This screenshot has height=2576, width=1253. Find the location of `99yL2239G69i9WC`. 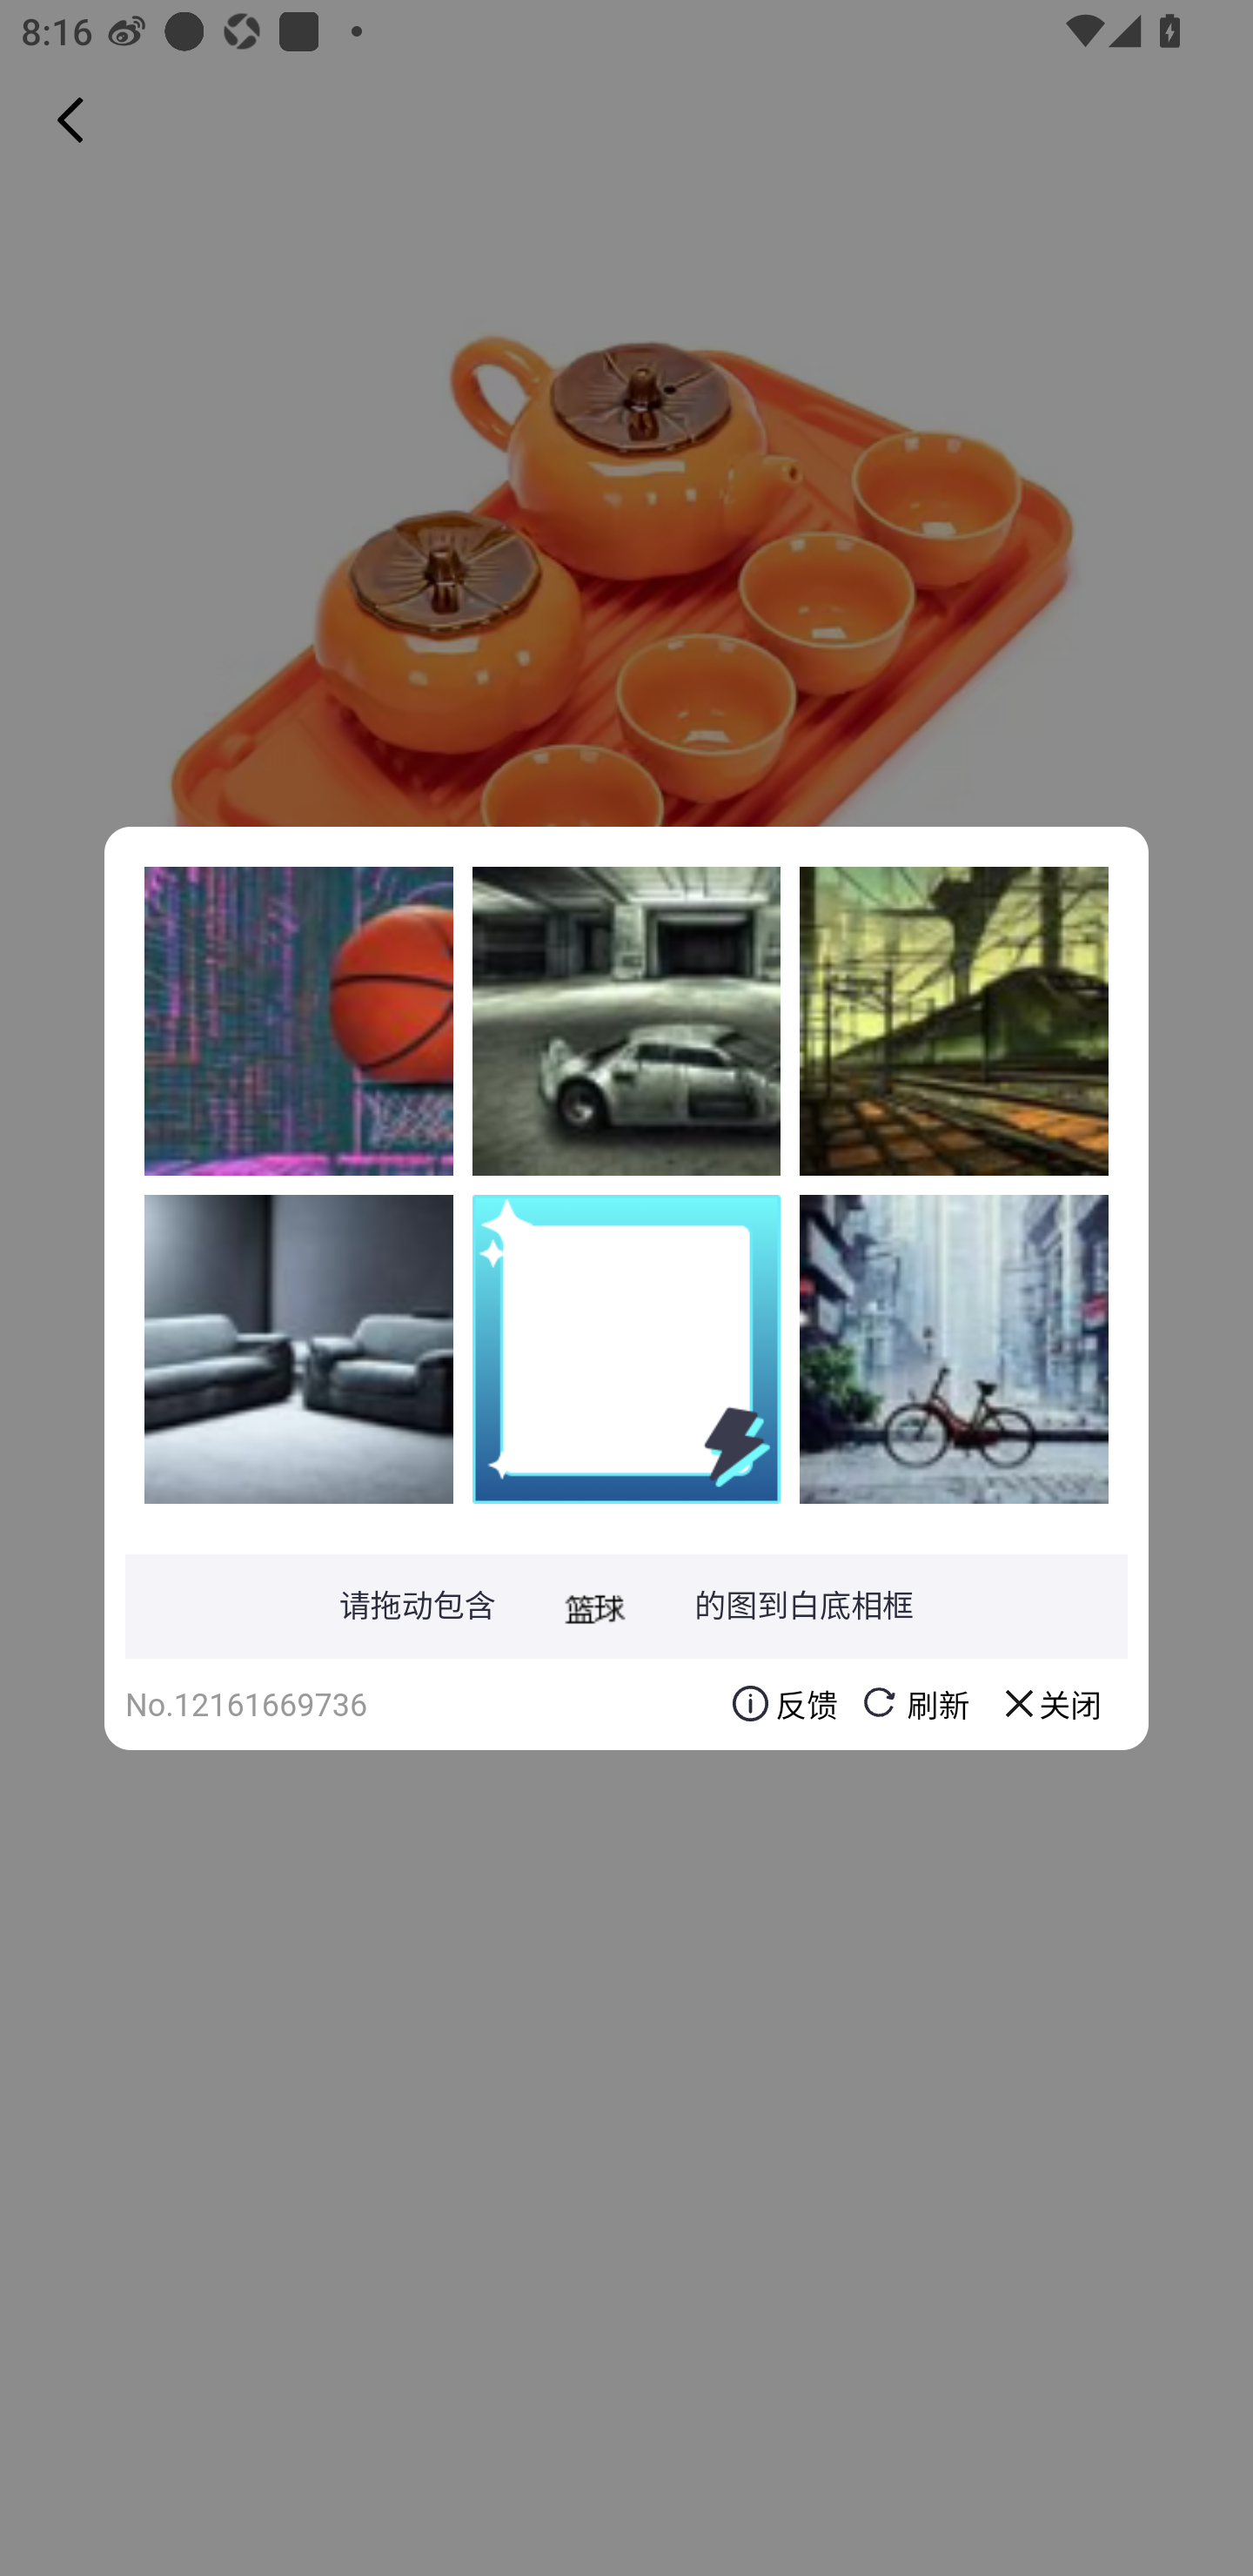

99yL2239G69i9WC is located at coordinates (298, 1021).